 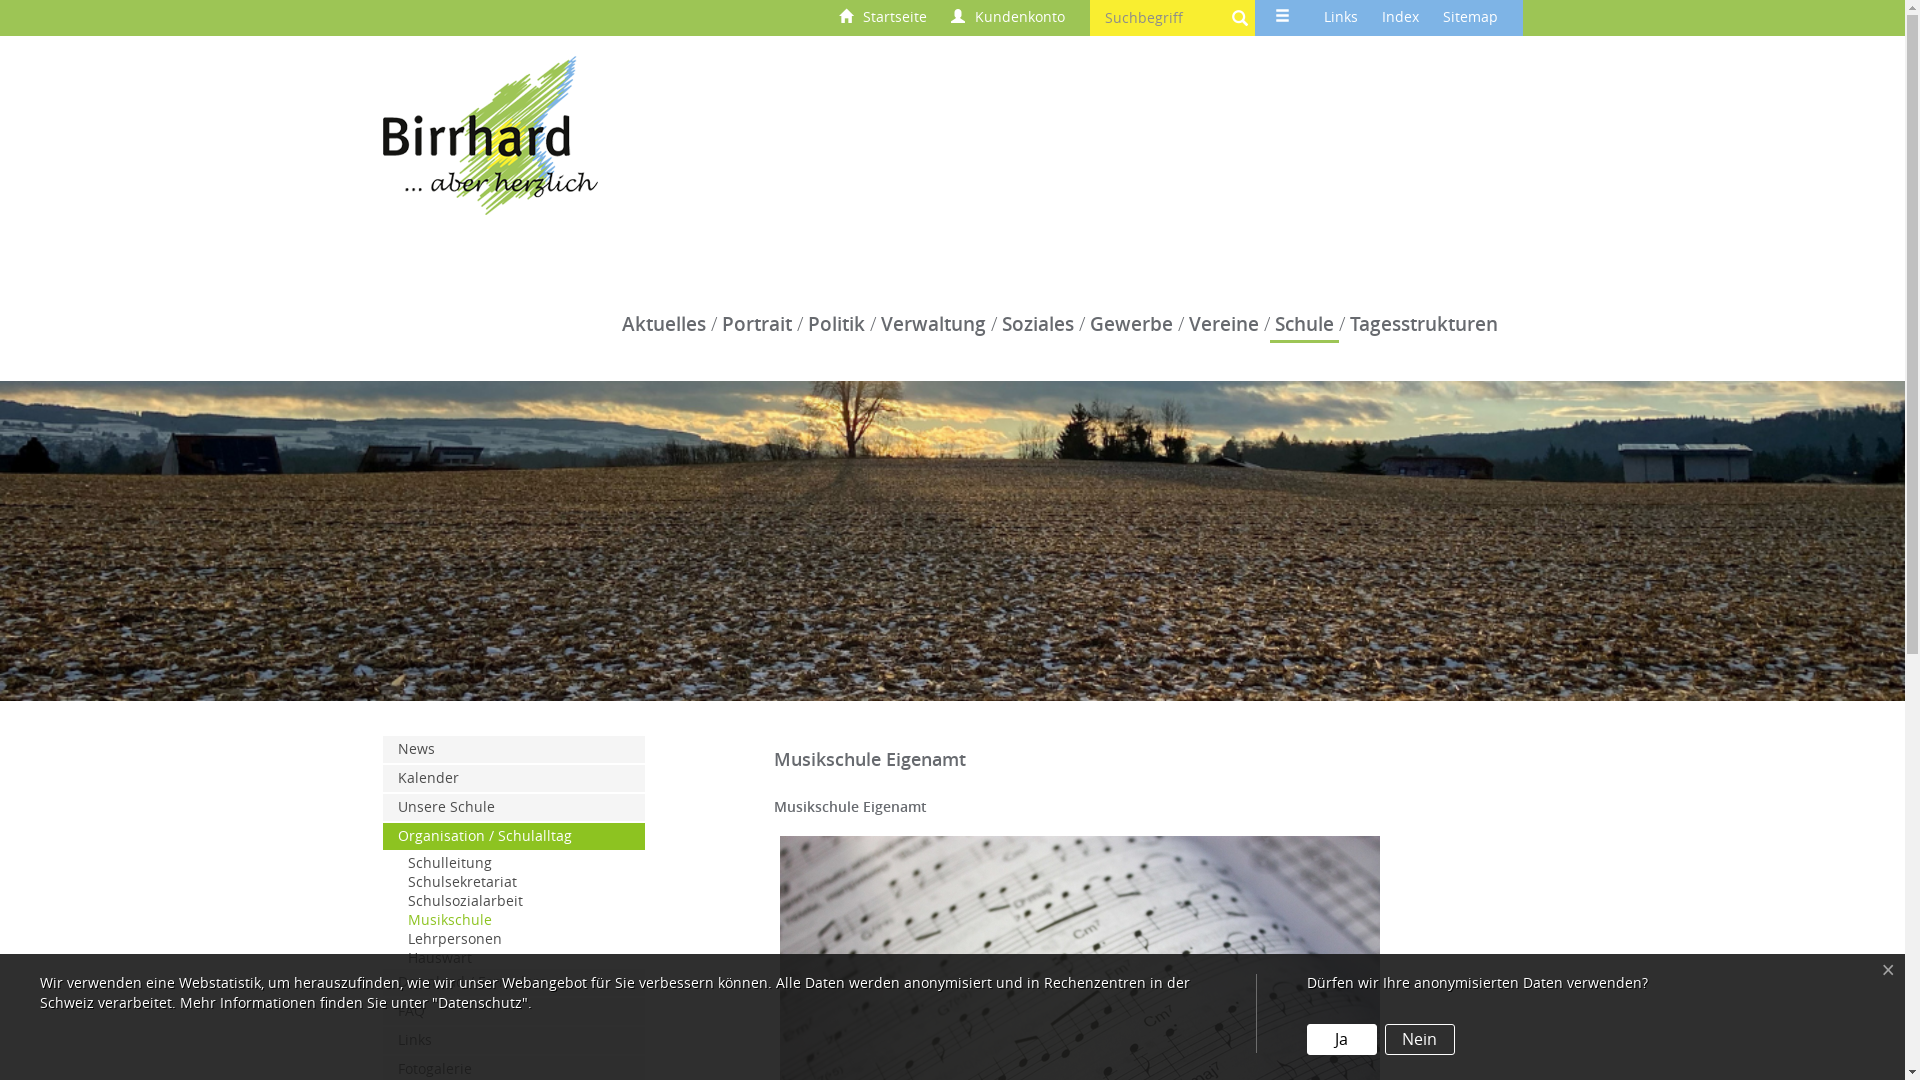 What do you see at coordinates (514, 902) in the screenshot?
I see `Schulsozialarbeit` at bounding box center [514, 902].